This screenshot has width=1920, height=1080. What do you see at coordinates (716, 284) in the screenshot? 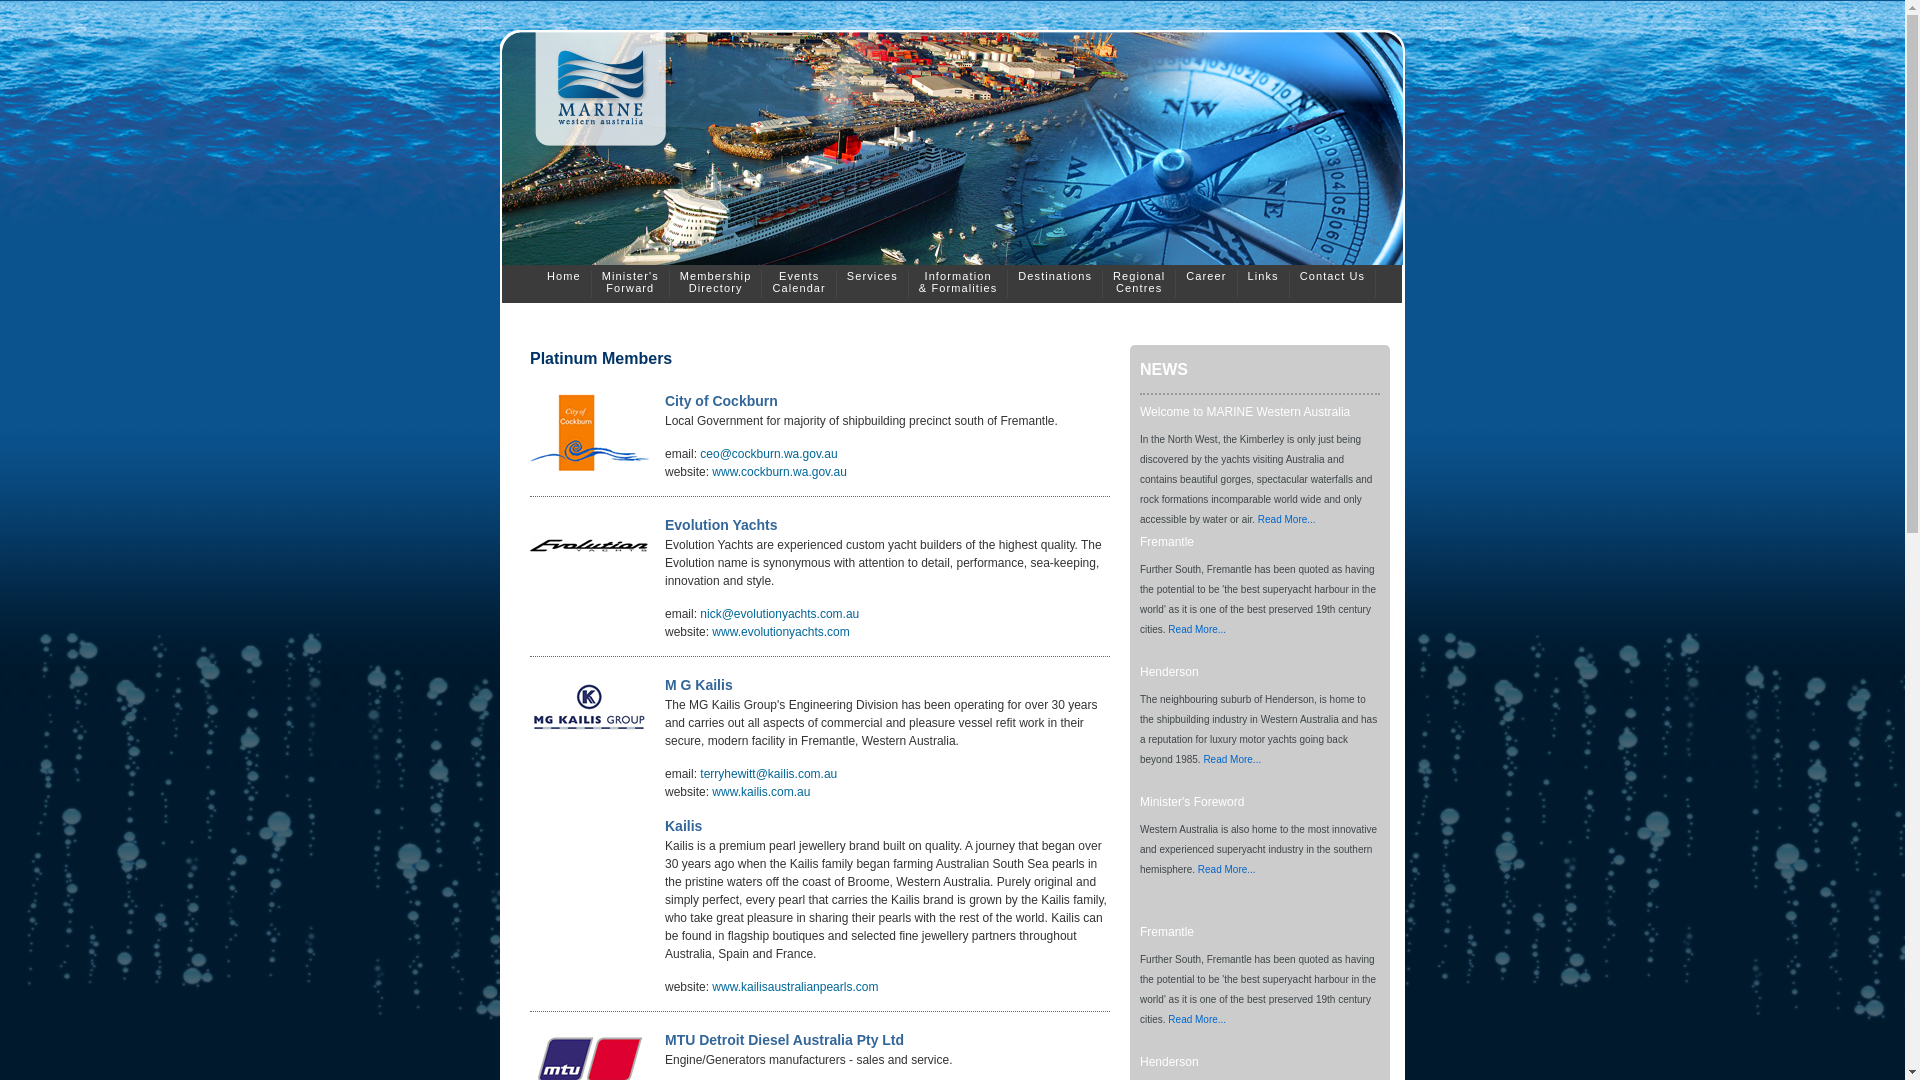
I see `Membership
Directory` at bounding box center [716, 284].